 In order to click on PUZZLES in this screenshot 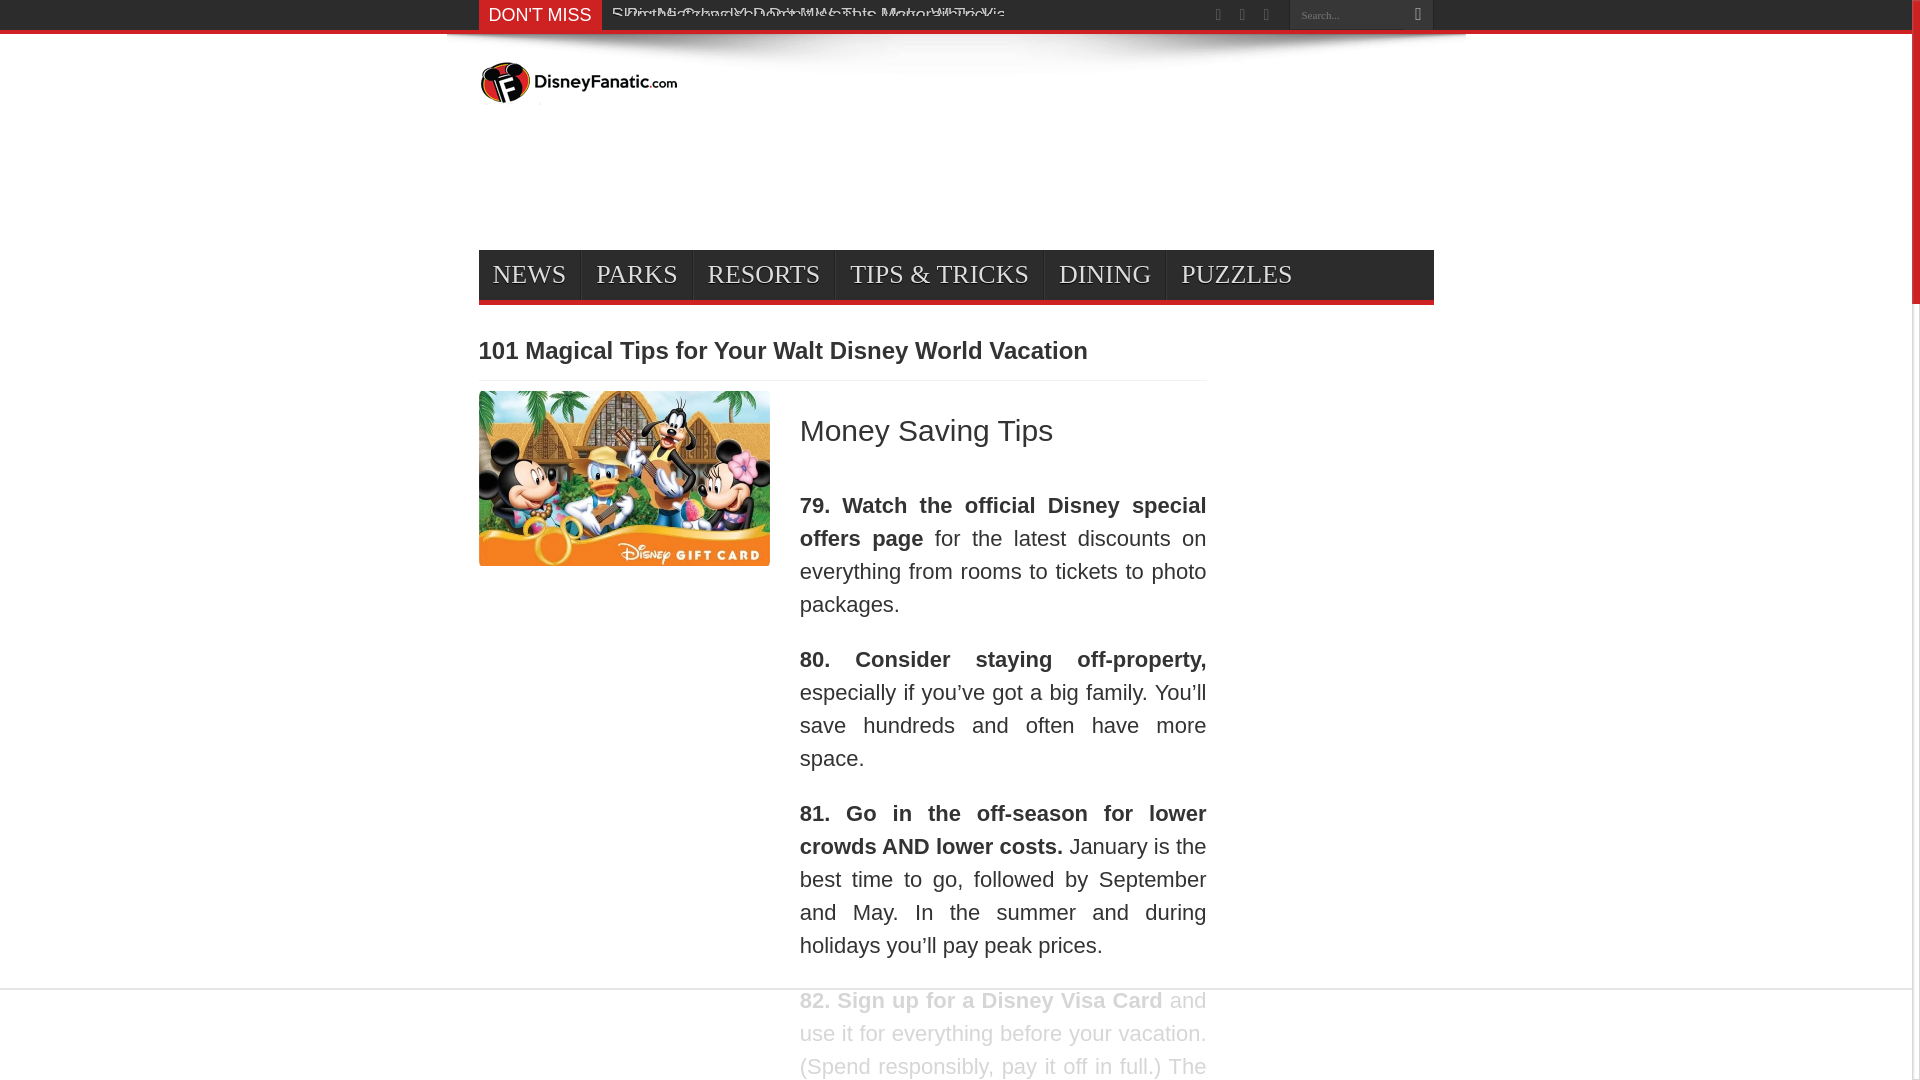, I will do `click(1235, 274)`.